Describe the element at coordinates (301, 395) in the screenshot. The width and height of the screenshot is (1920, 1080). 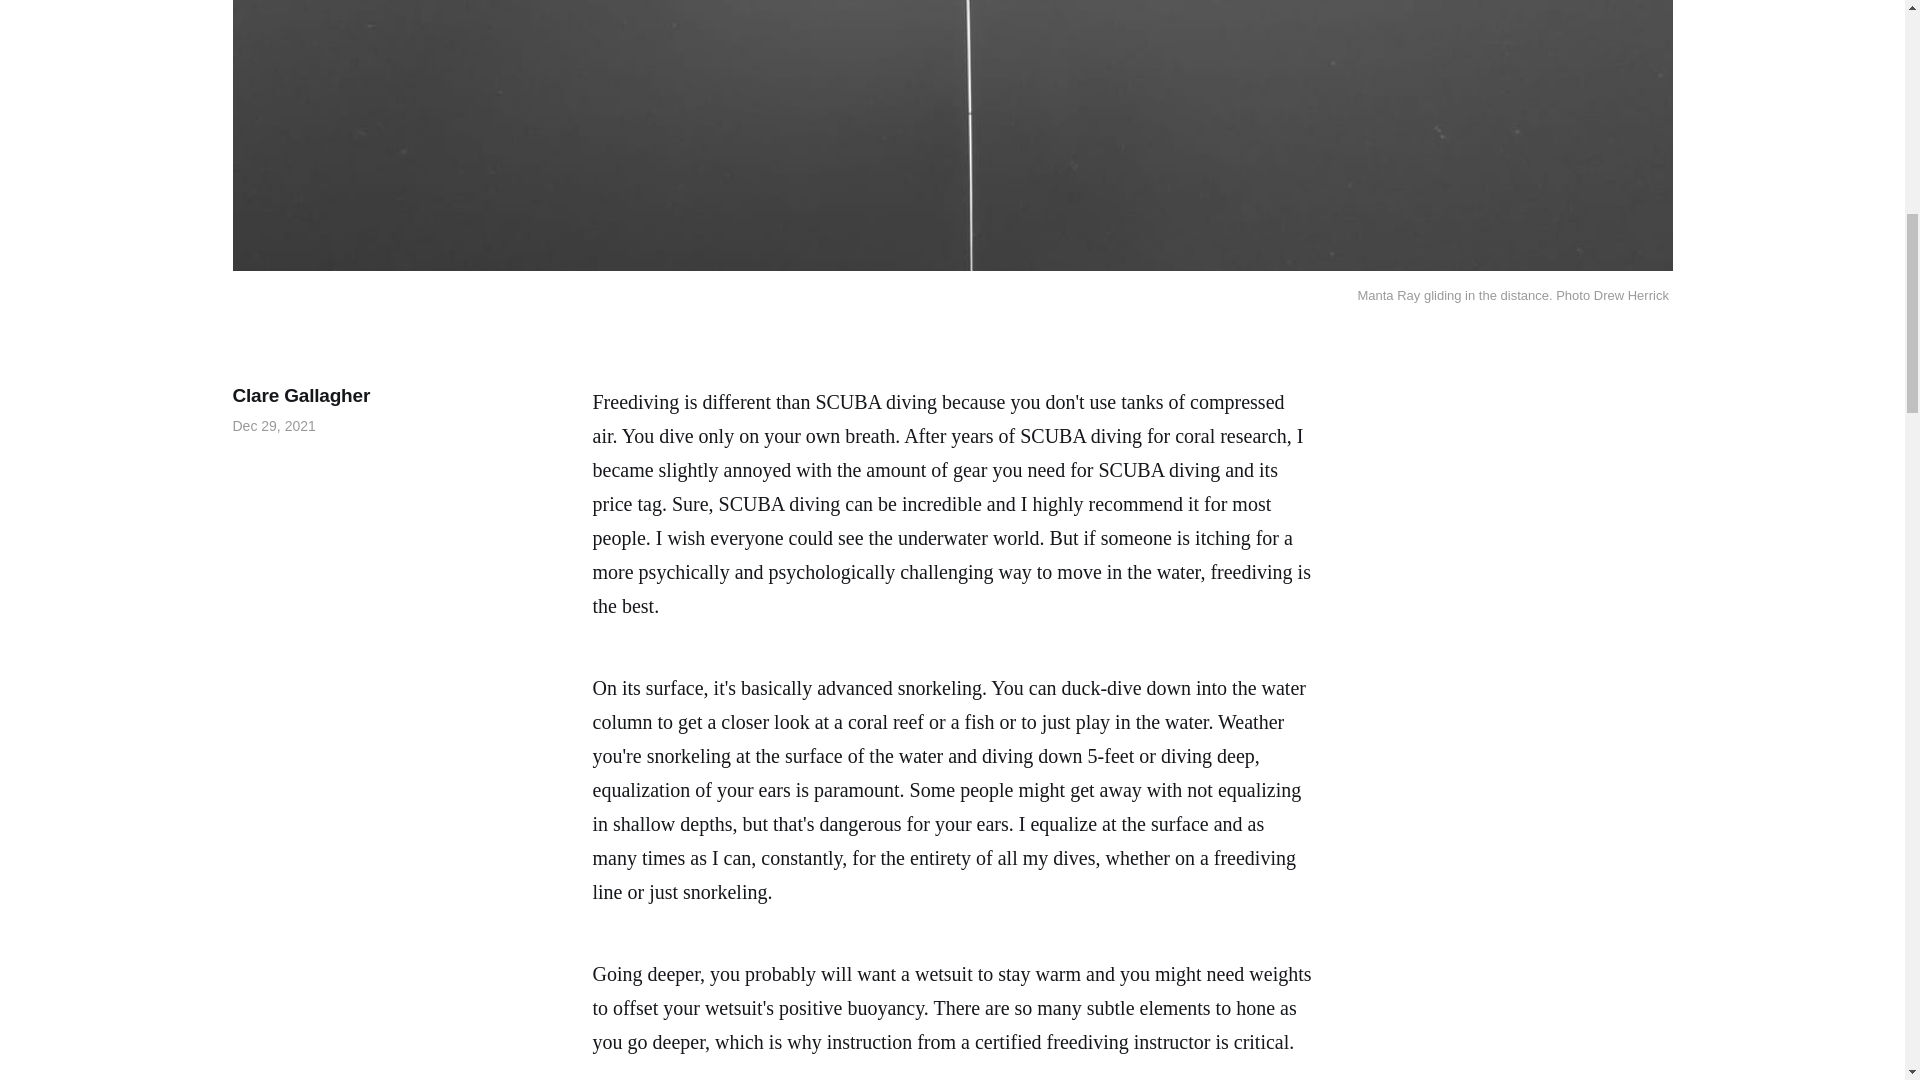
I see `Clare Gallagher` at that location.